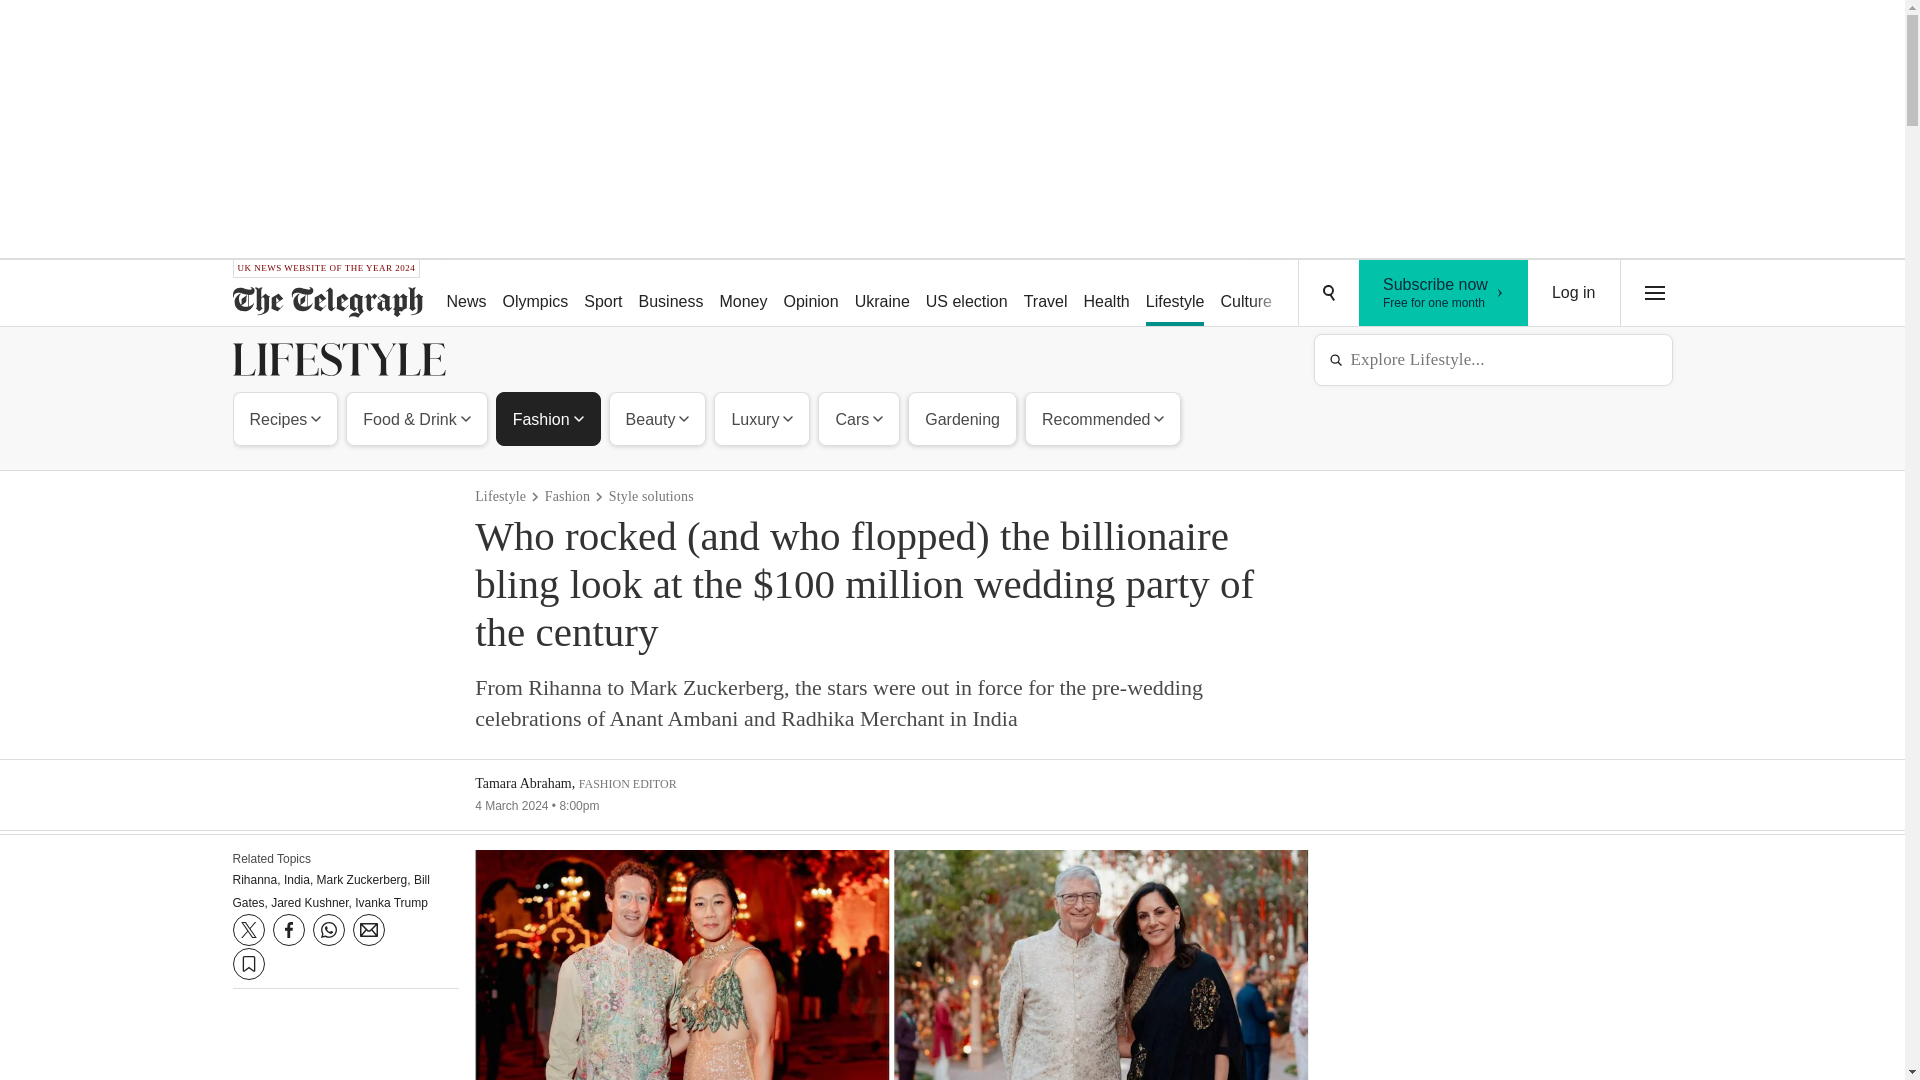  I want to click on Culture, so click(1246, 294).